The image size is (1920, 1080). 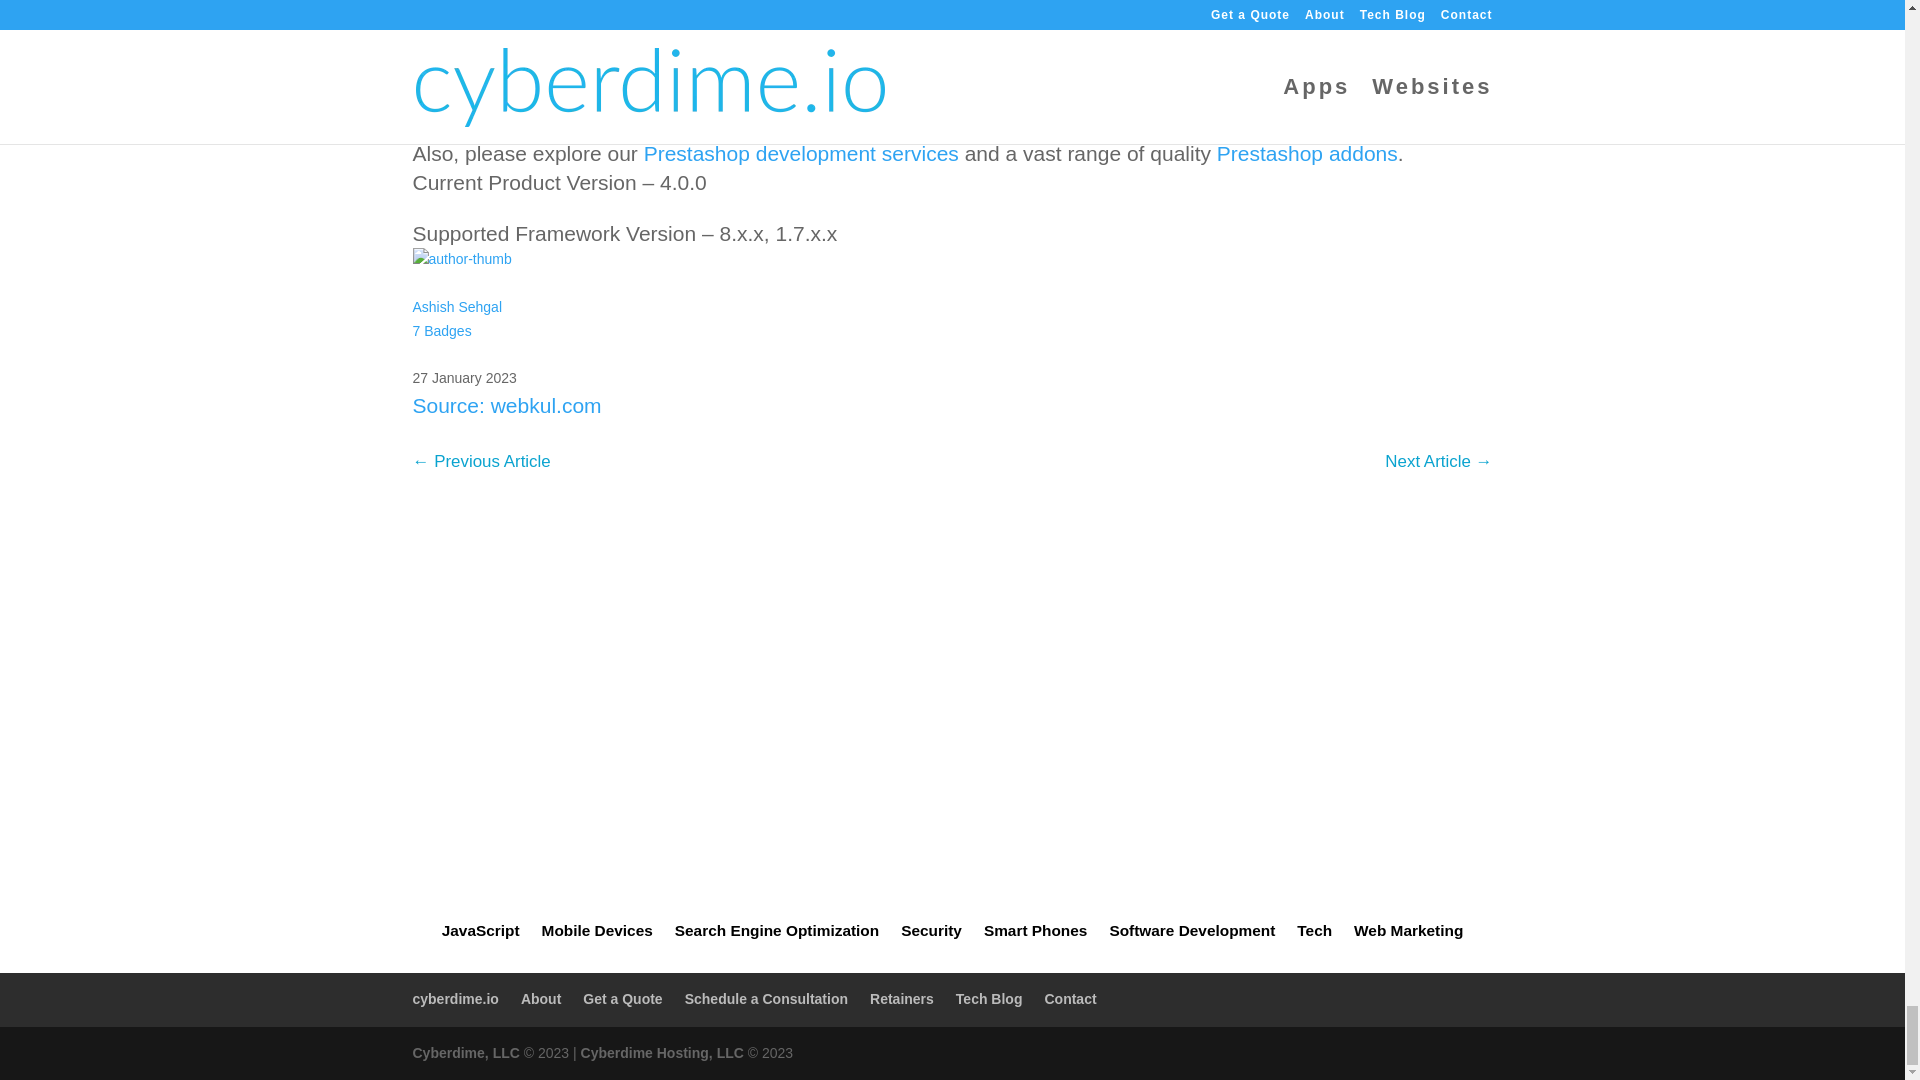 What do you see at coordinates (1307, 153) in the screenshot?
I see `Prestashop addons` at bounding box center [1307, 153].